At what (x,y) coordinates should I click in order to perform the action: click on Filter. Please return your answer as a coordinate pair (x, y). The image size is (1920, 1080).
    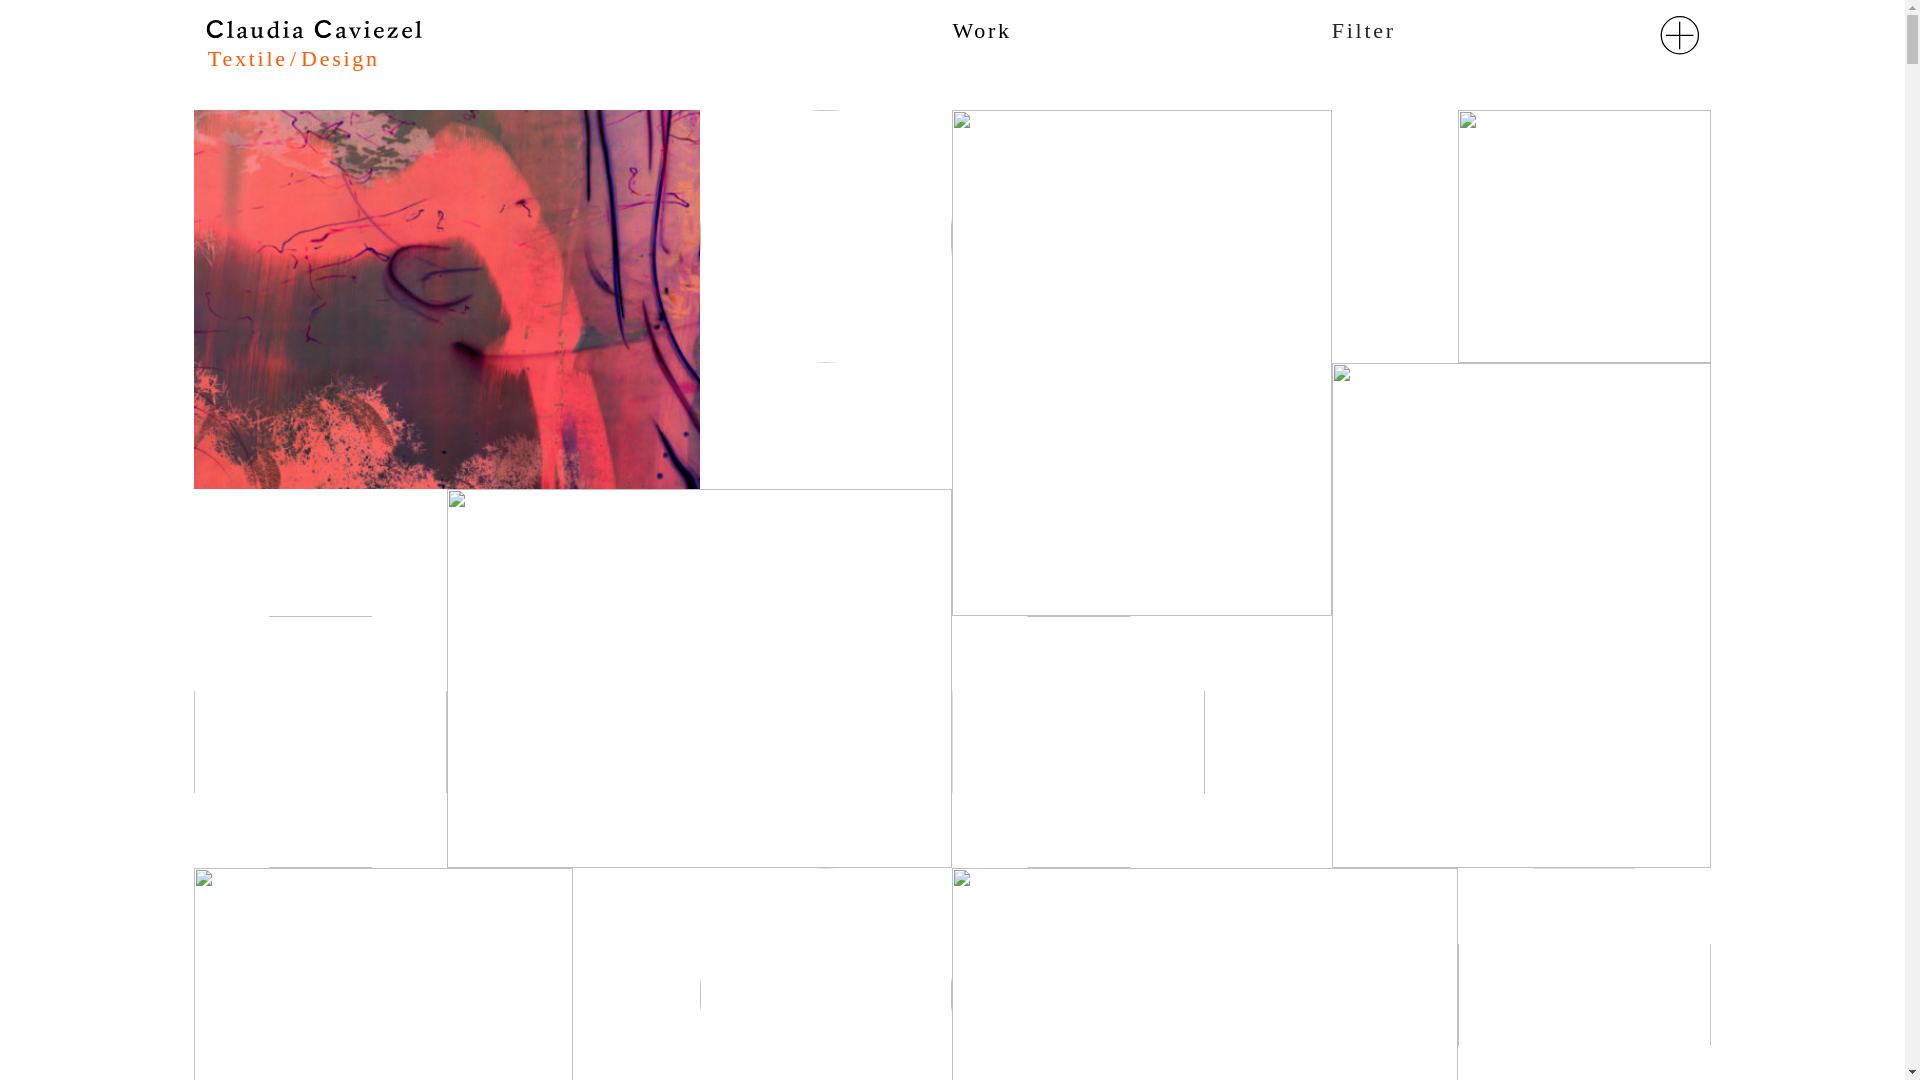
    Looking at the image, I should click on (1364, 32).